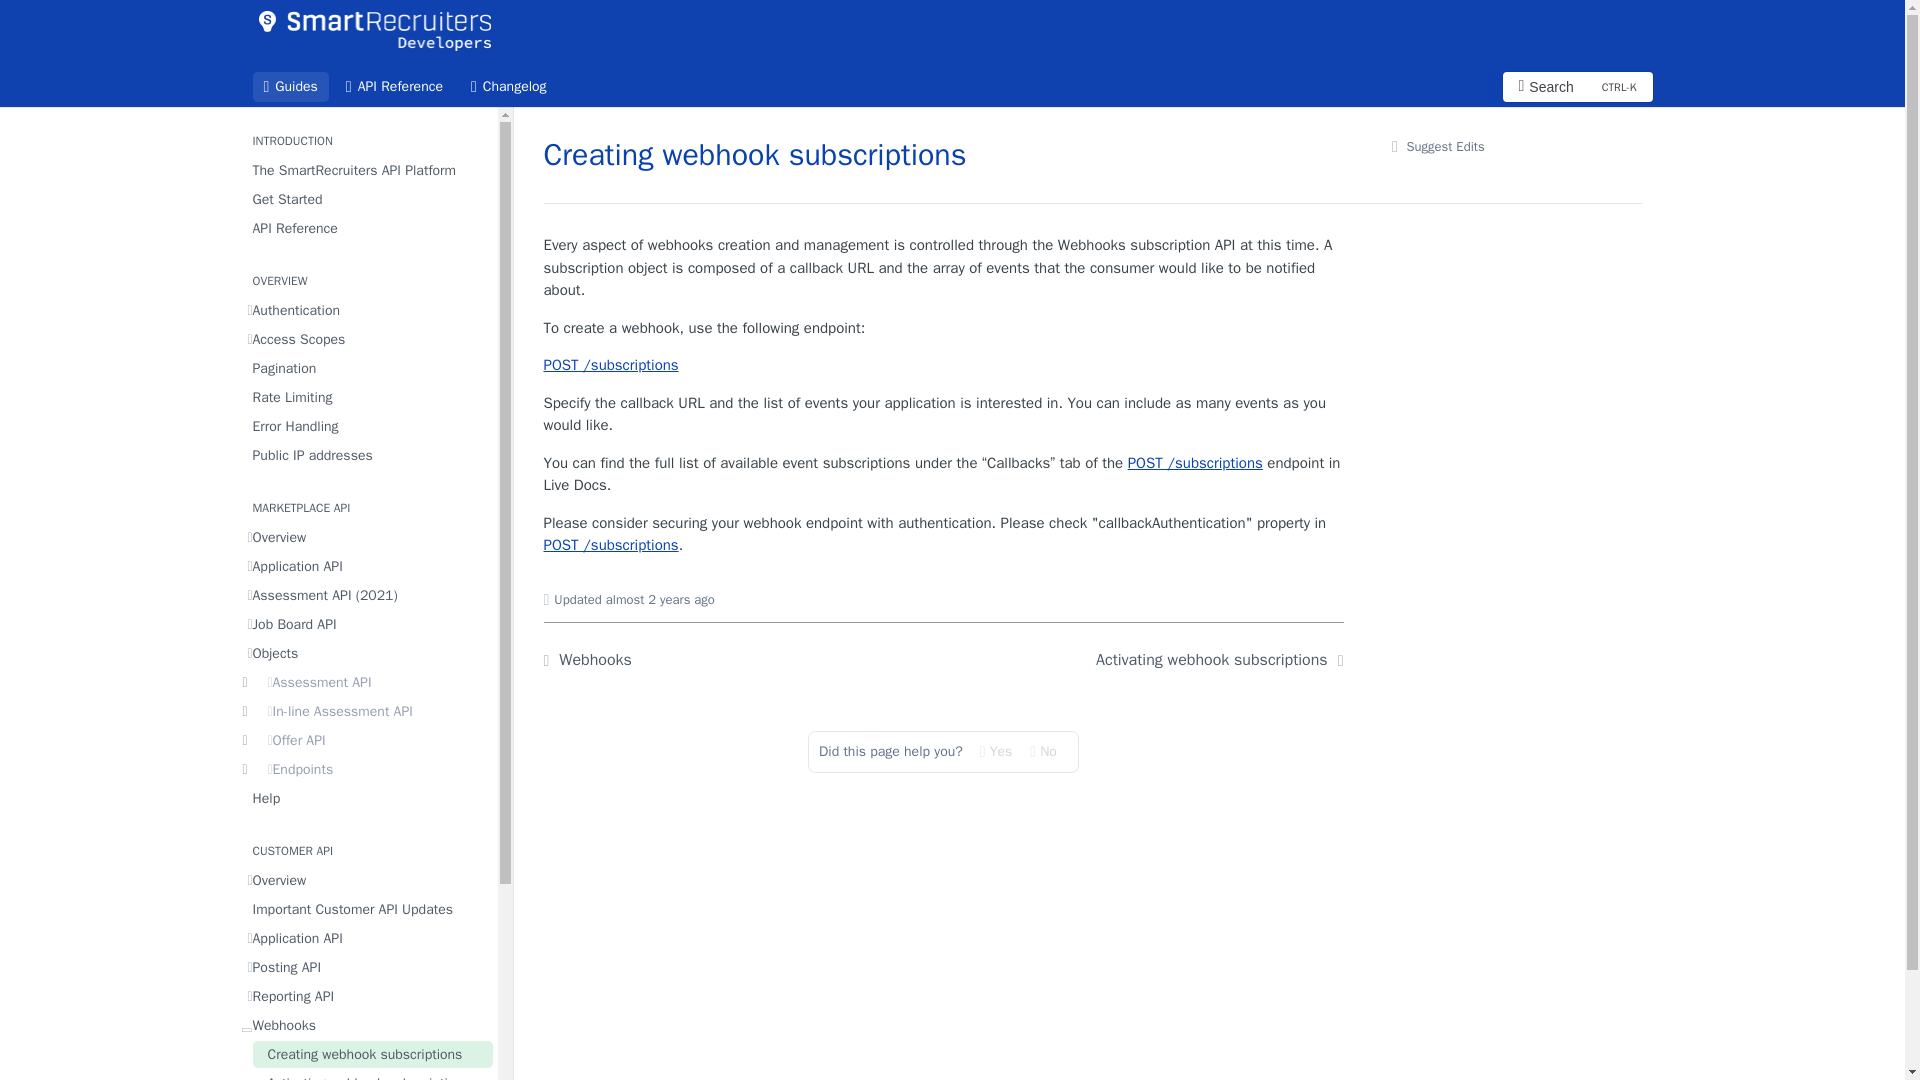  I want to click on Guides, so click(366, 228).